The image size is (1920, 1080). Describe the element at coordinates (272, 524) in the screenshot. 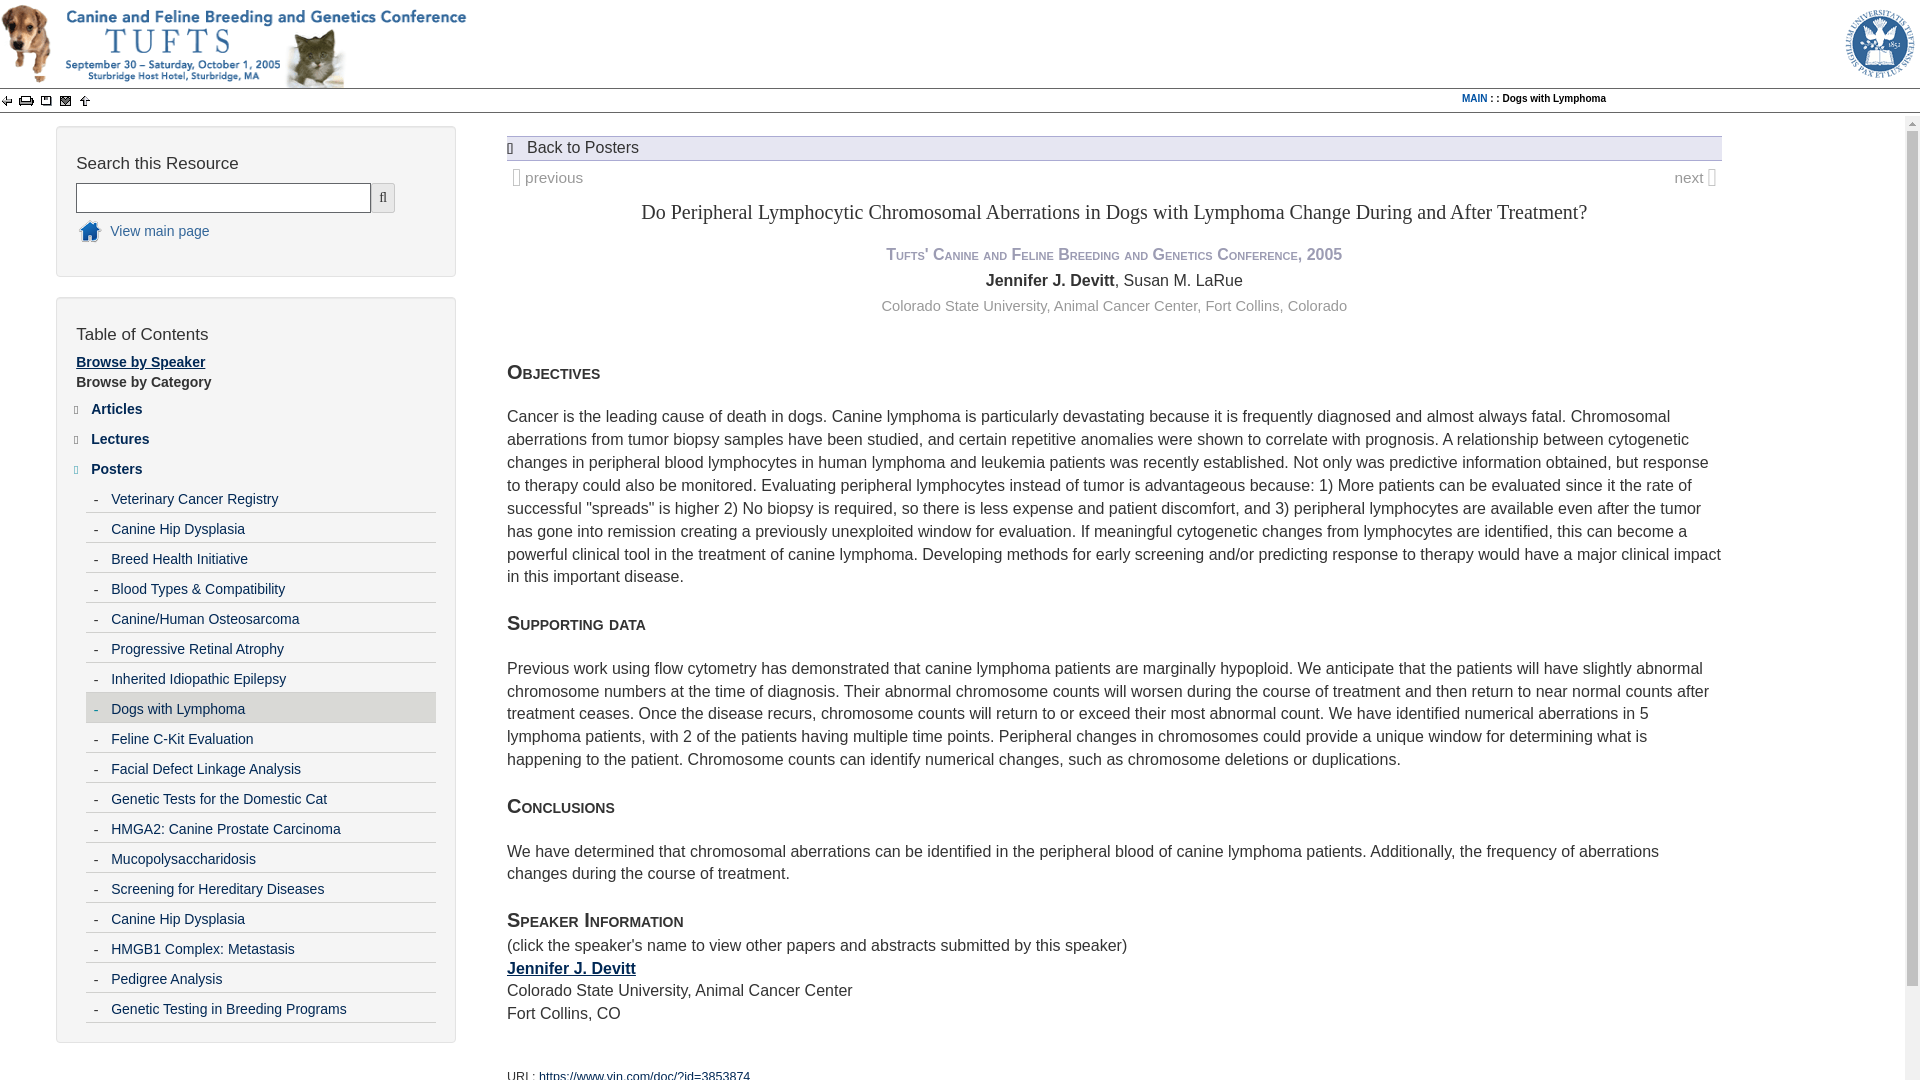

I see `Canine Hip Dysplasia` at that location.